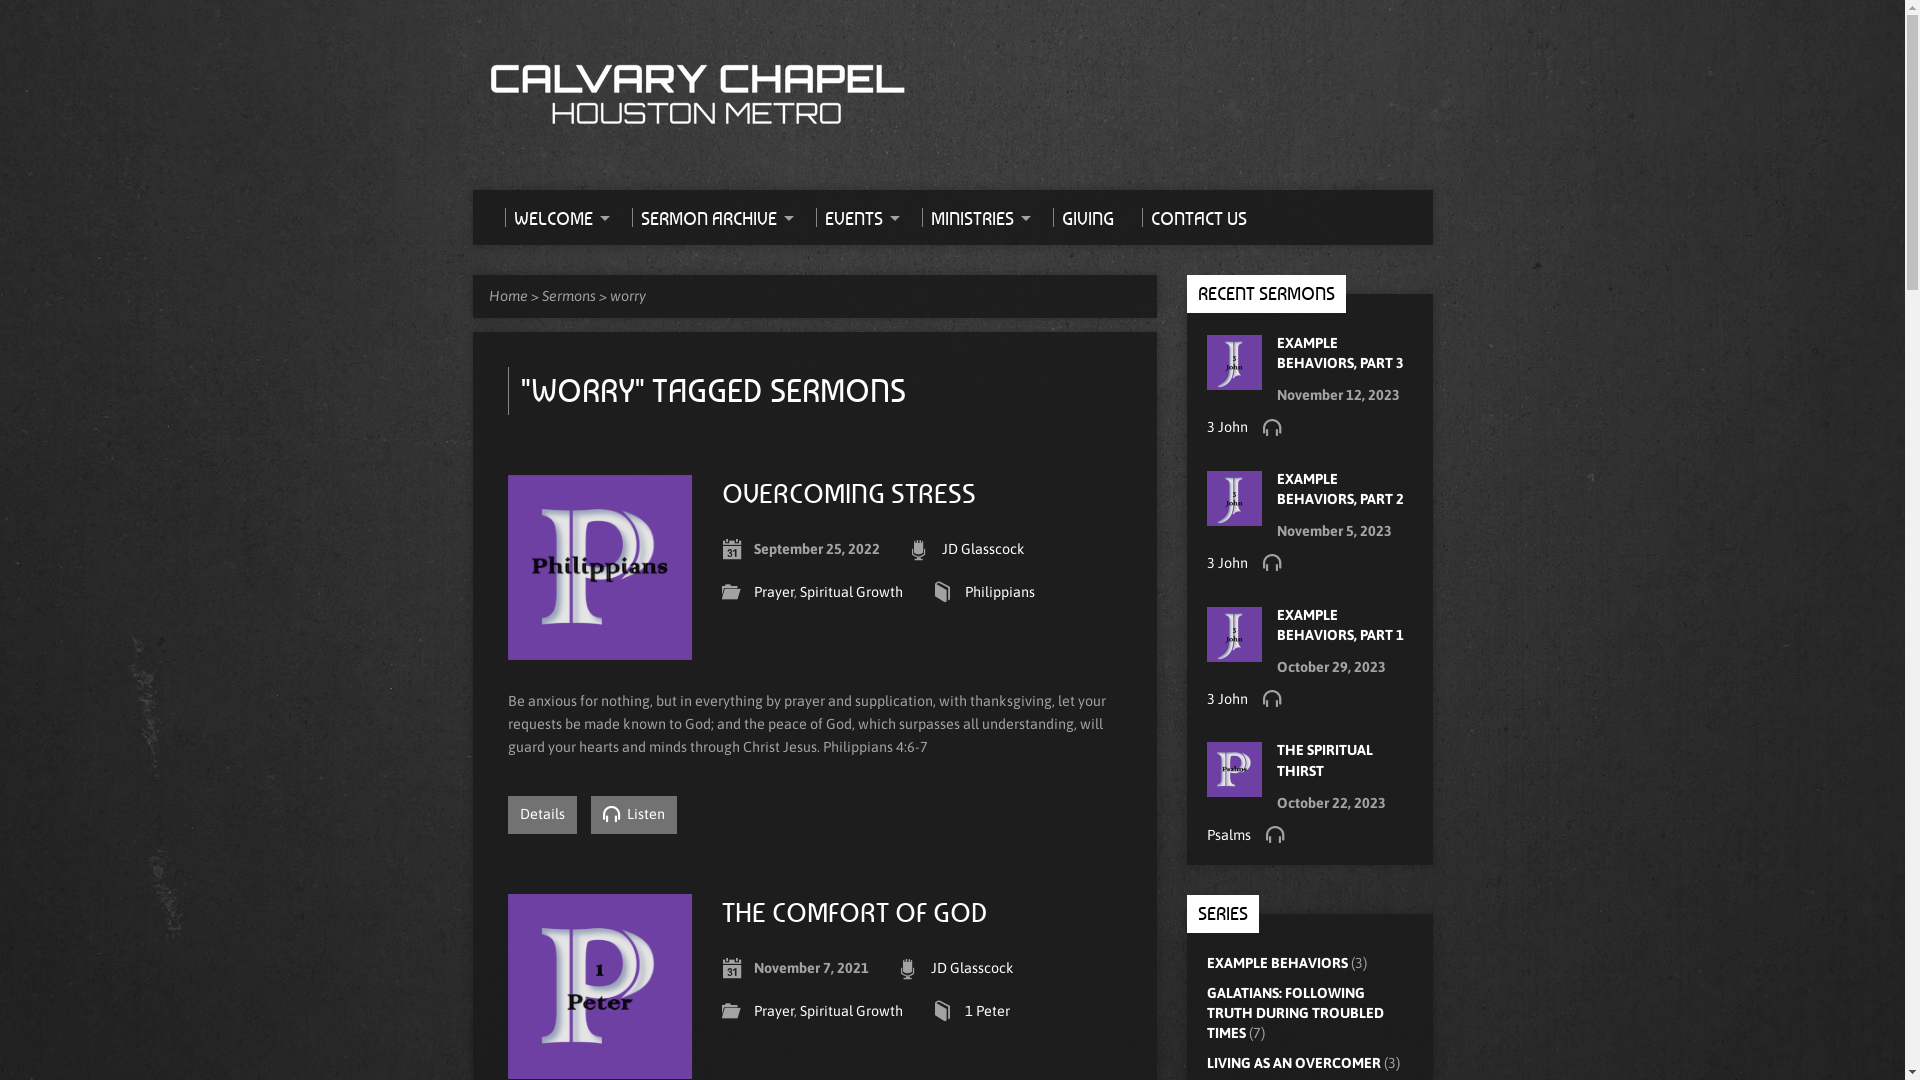  What do you see at coordinates (600, 647) in the screenshot?
I see `Overcoming Stress` at bounding box center [600, 647].